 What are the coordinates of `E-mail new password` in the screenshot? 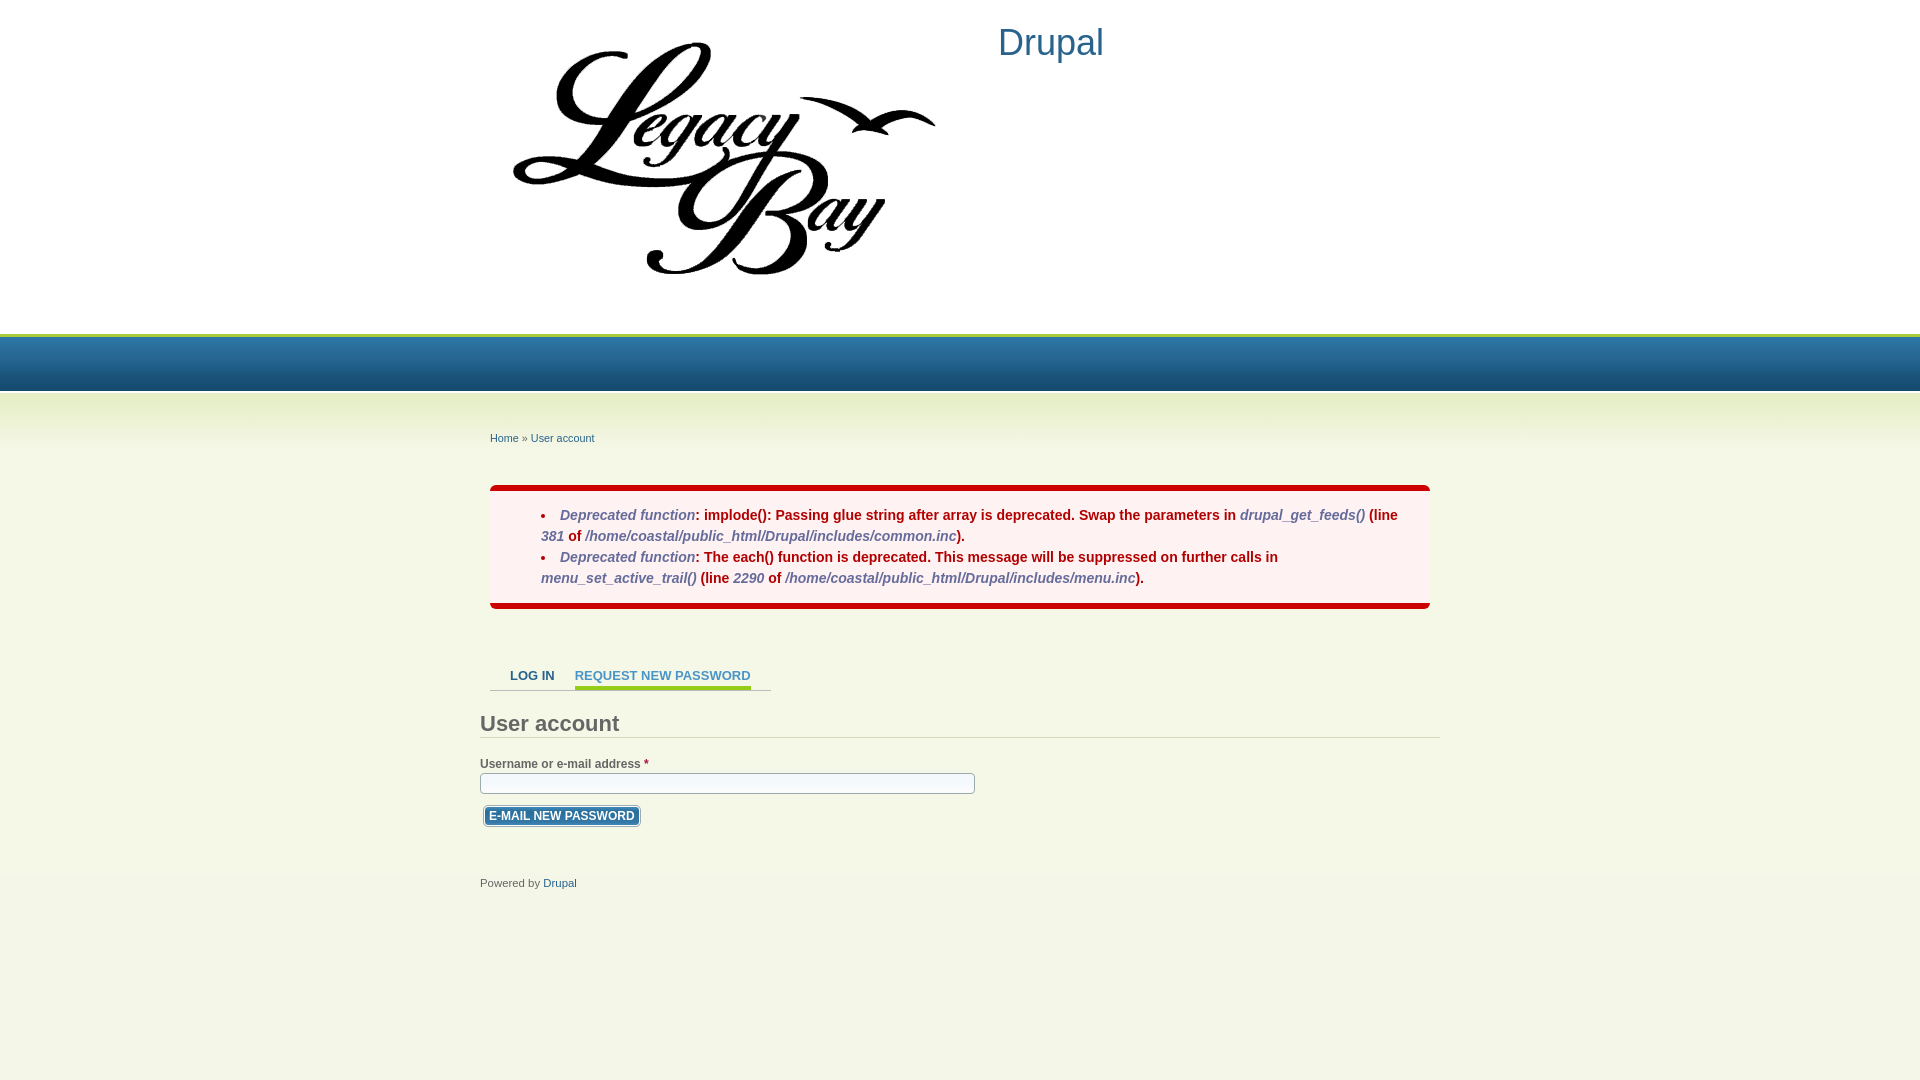 It's located at (562, 816).